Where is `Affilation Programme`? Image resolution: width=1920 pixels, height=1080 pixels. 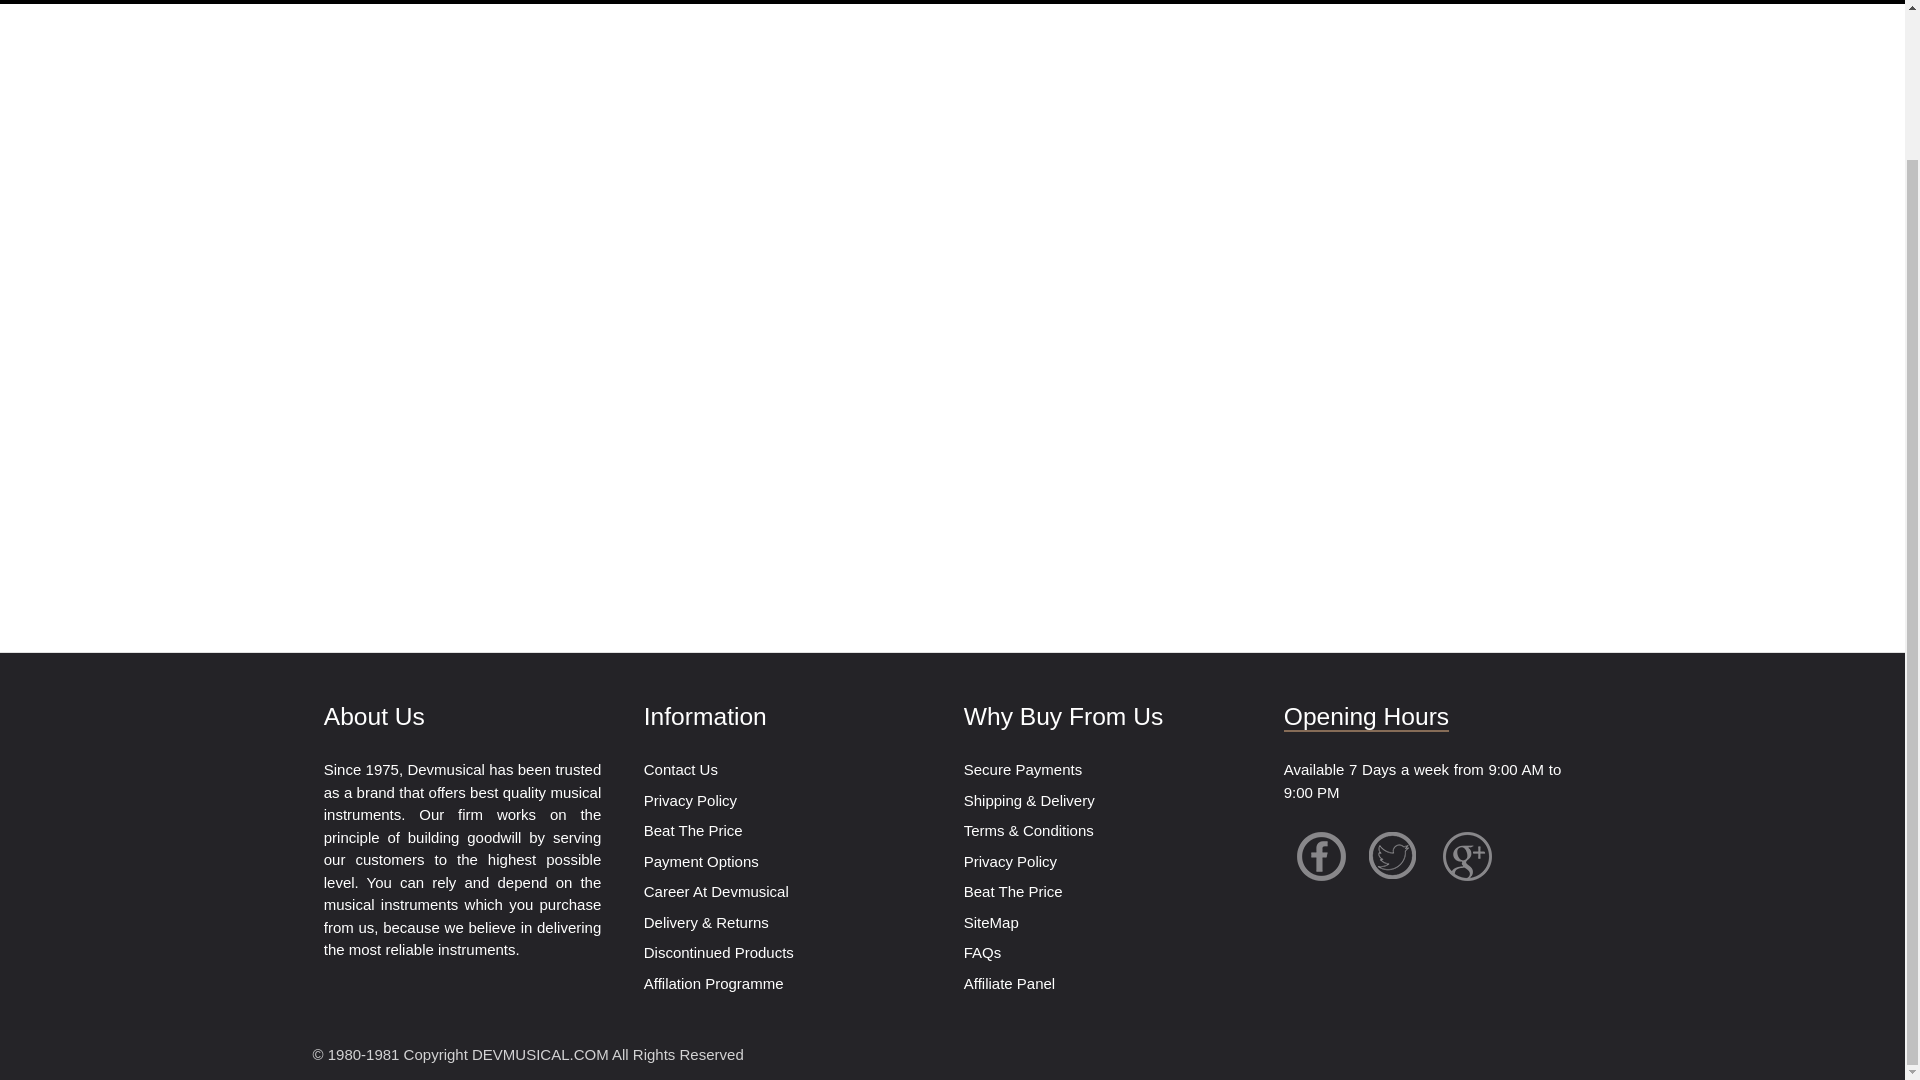 Affilation Programme is located at coordinates (713, 984).